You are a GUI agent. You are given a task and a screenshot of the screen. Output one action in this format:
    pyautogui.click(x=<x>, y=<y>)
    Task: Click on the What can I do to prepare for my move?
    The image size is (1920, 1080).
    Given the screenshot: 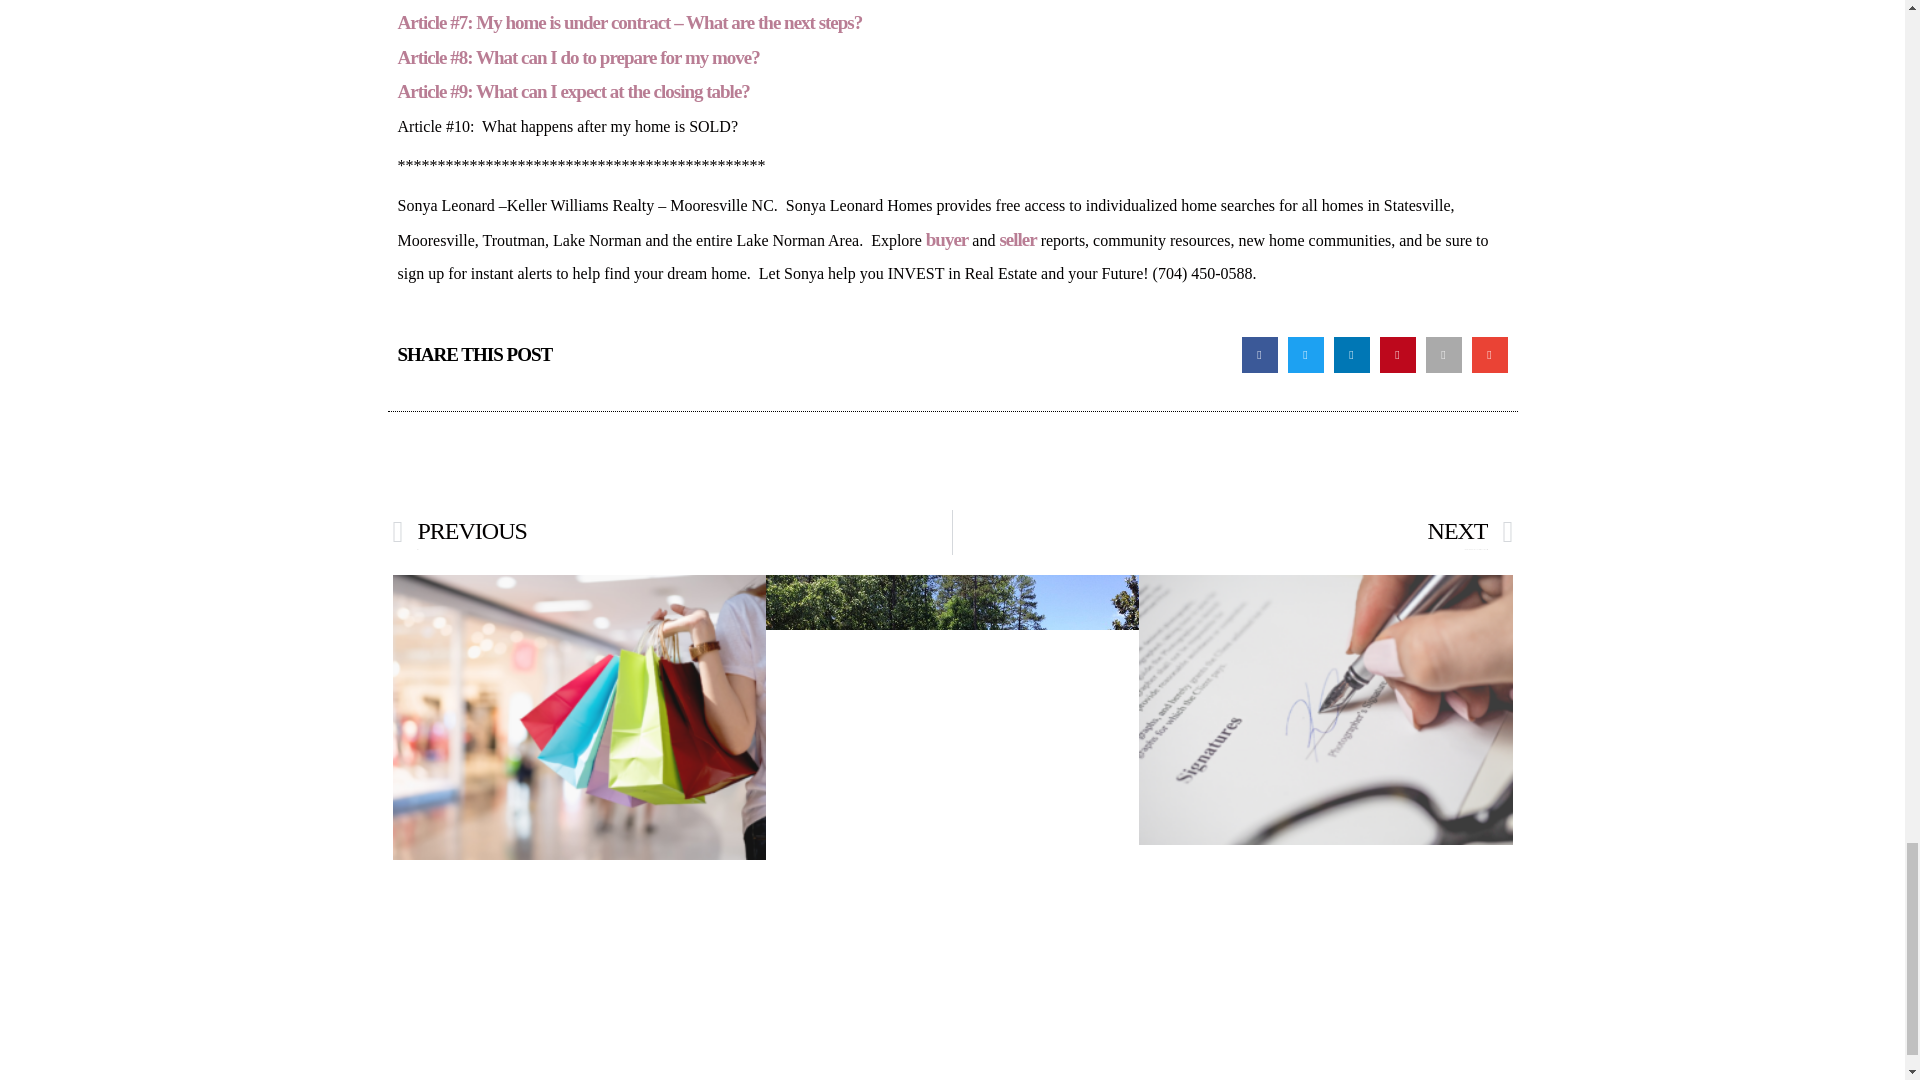 What is the action you would take?
    pyautogui.click(x=1232, y=532)
    